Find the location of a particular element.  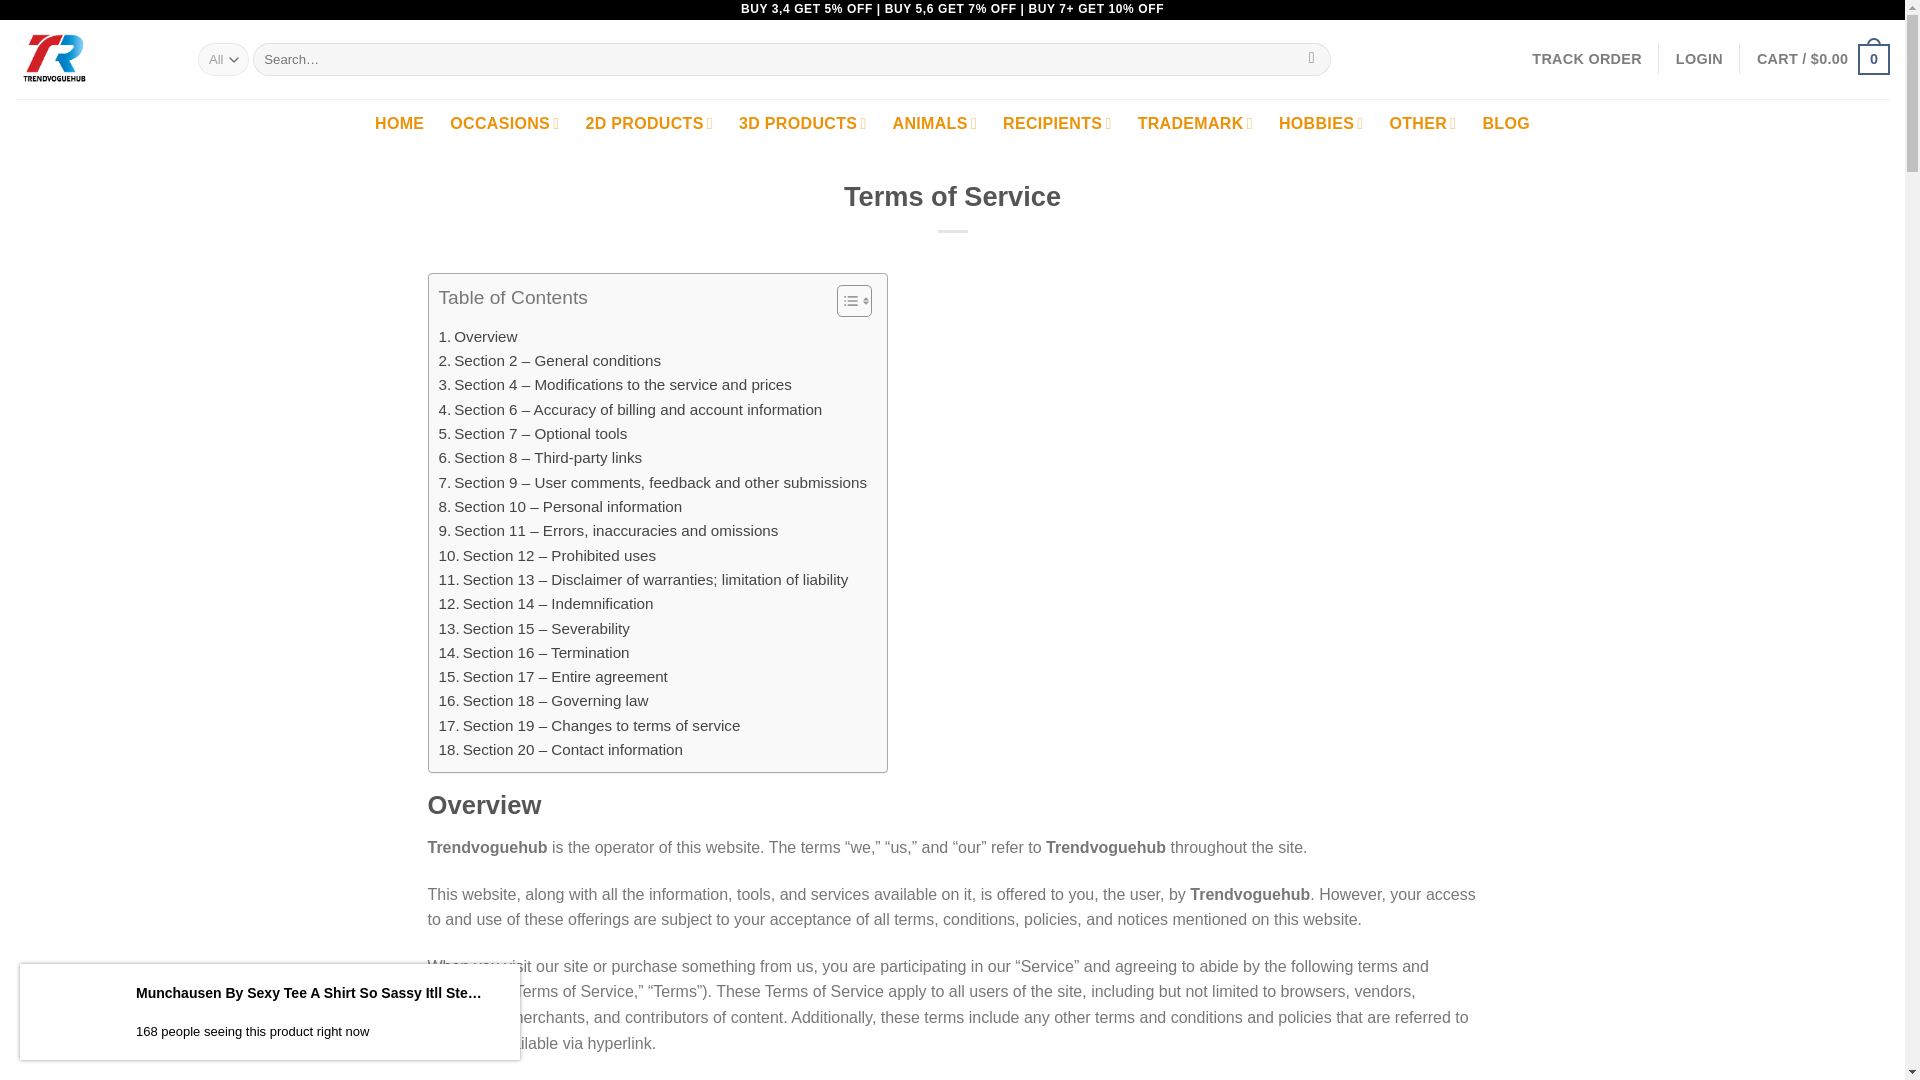

ANIMALS is located at coordinates (934, 124).